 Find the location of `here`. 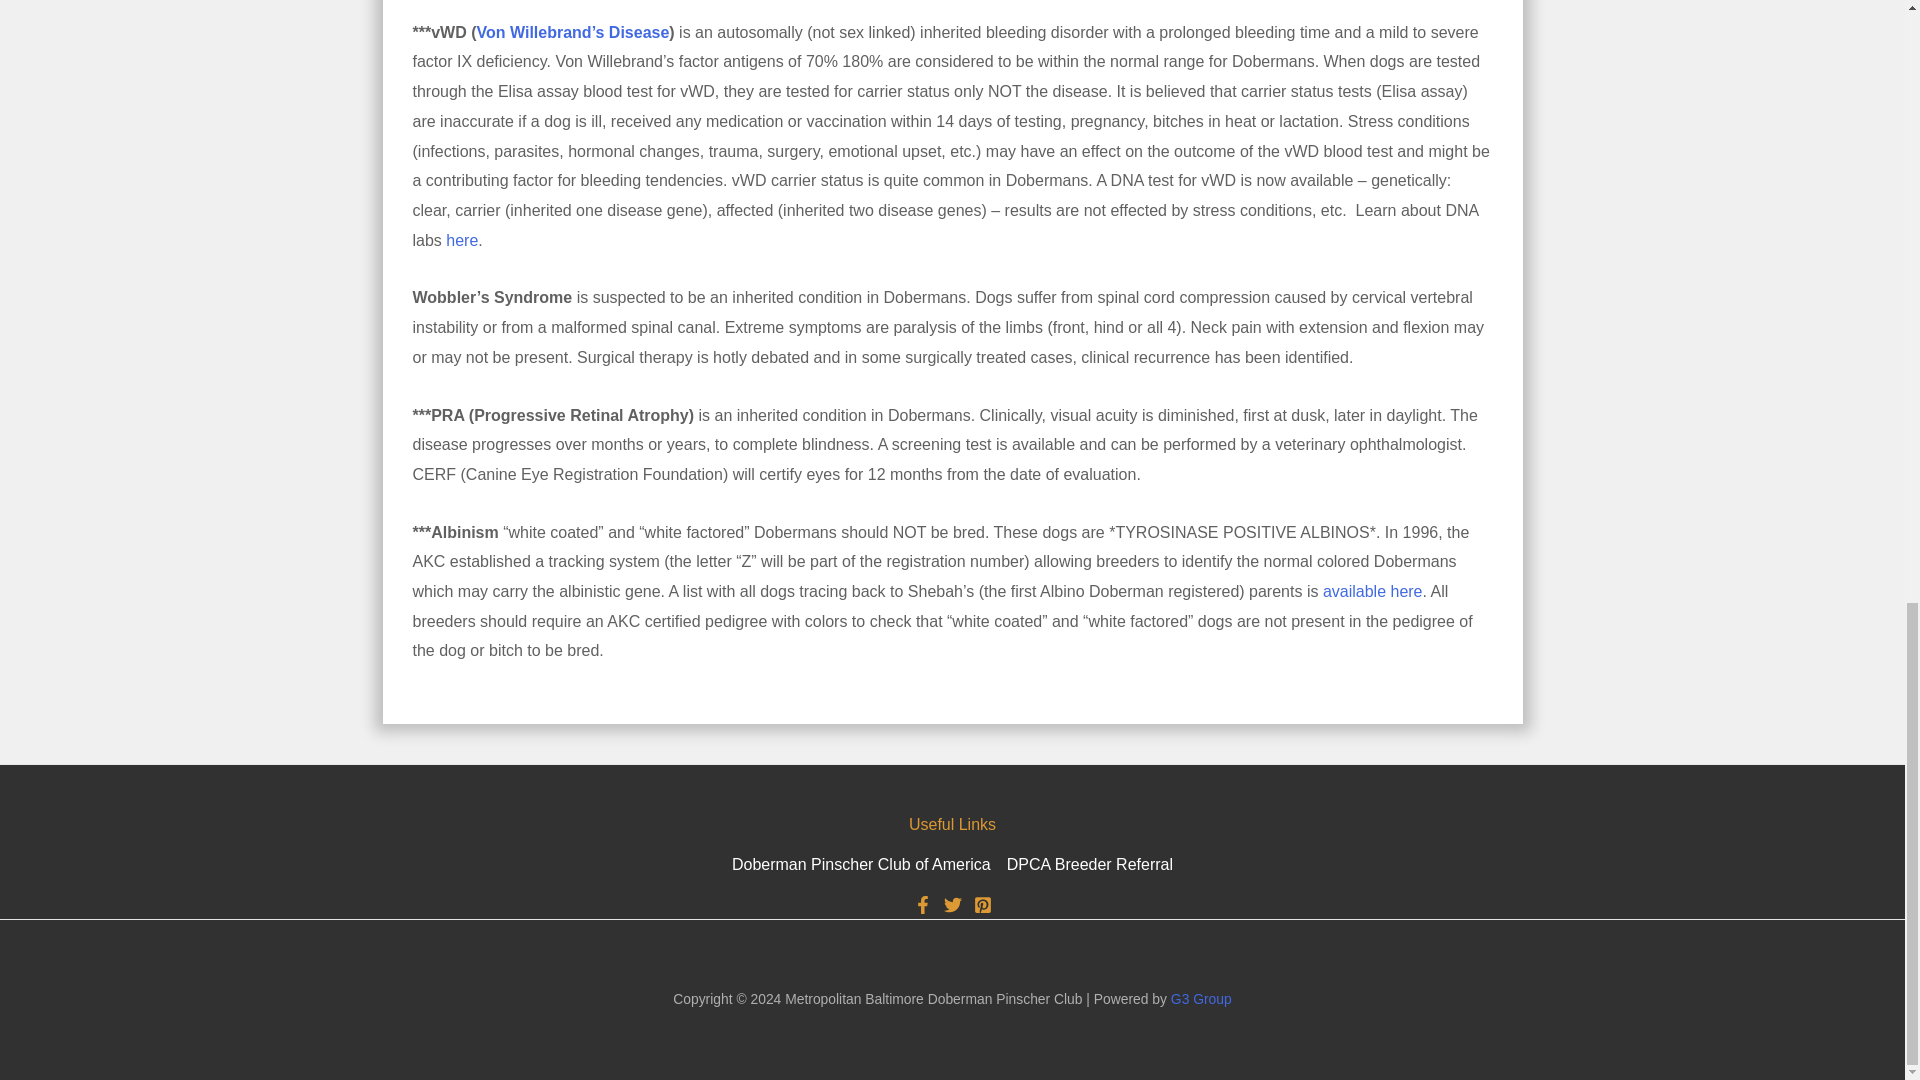

here is located at coordinates (462, 240).